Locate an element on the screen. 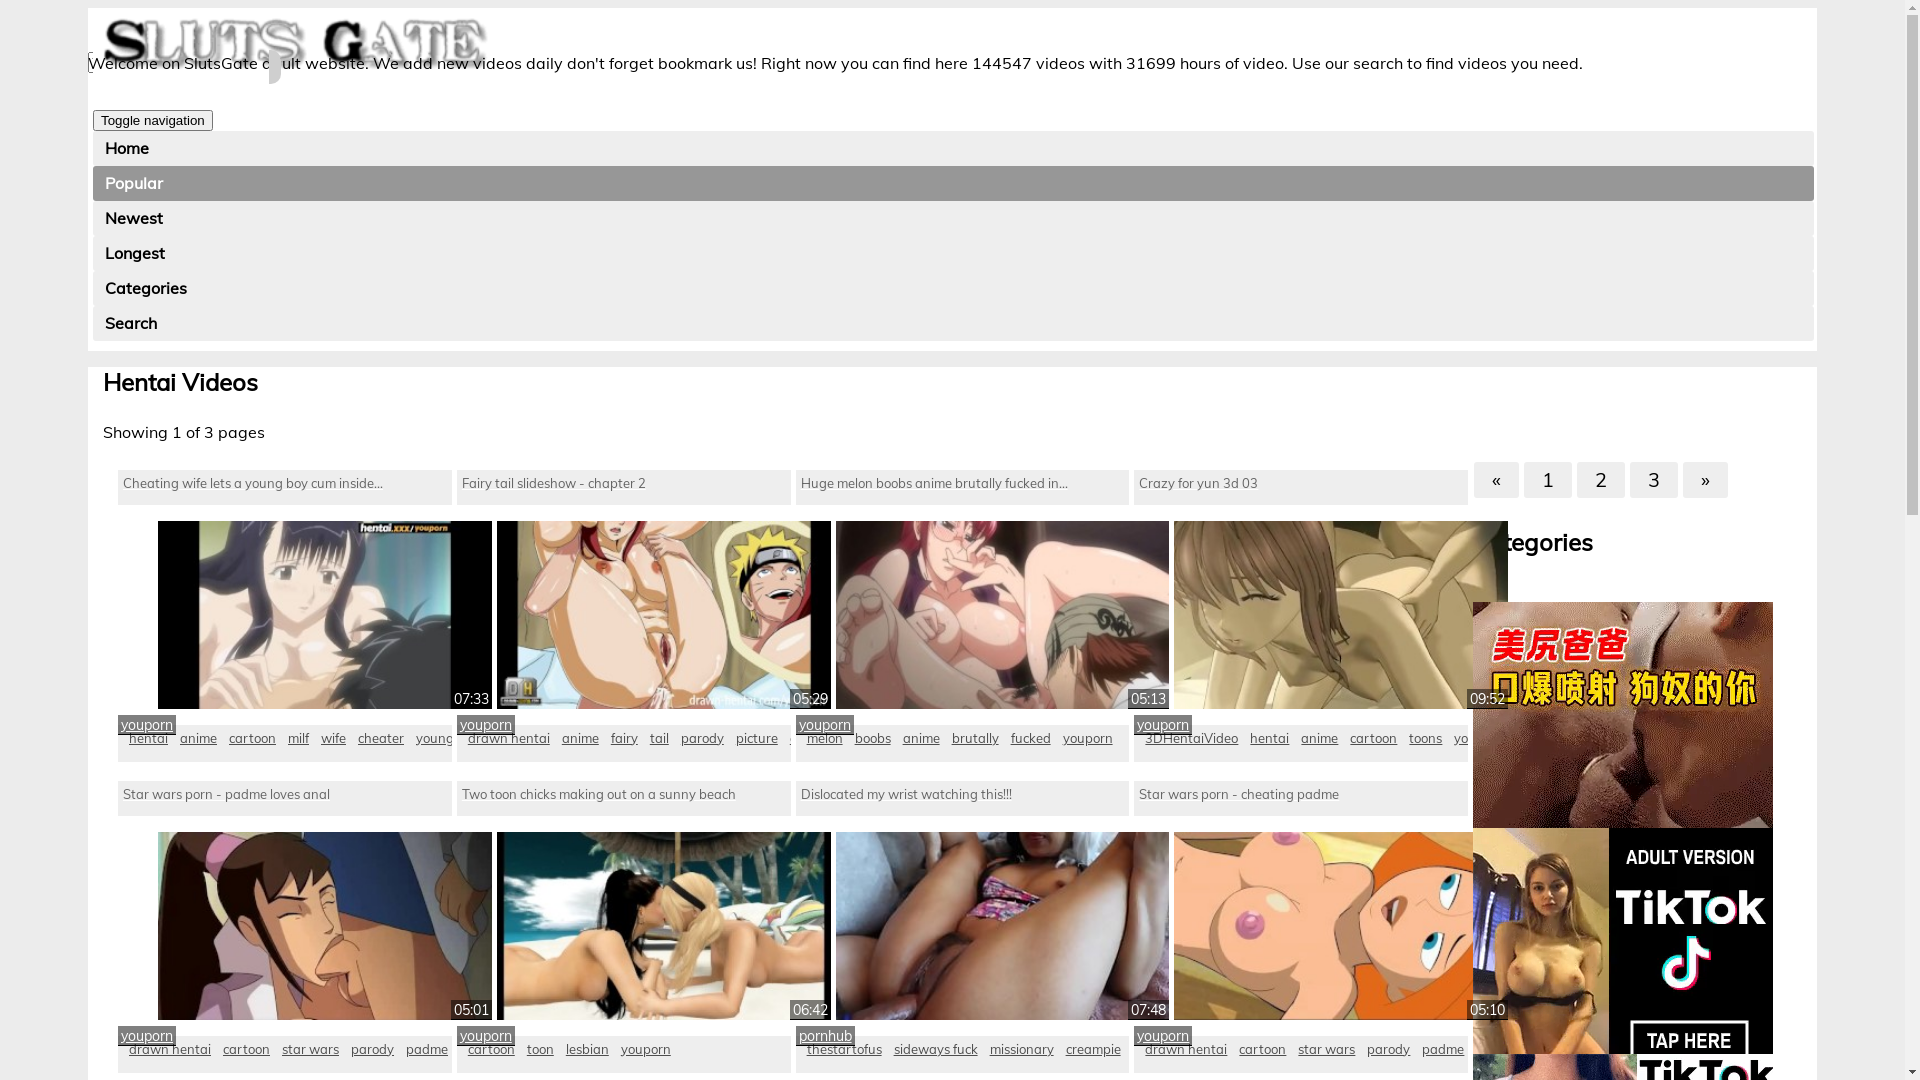  2 is located at coordinates (1601, 480).